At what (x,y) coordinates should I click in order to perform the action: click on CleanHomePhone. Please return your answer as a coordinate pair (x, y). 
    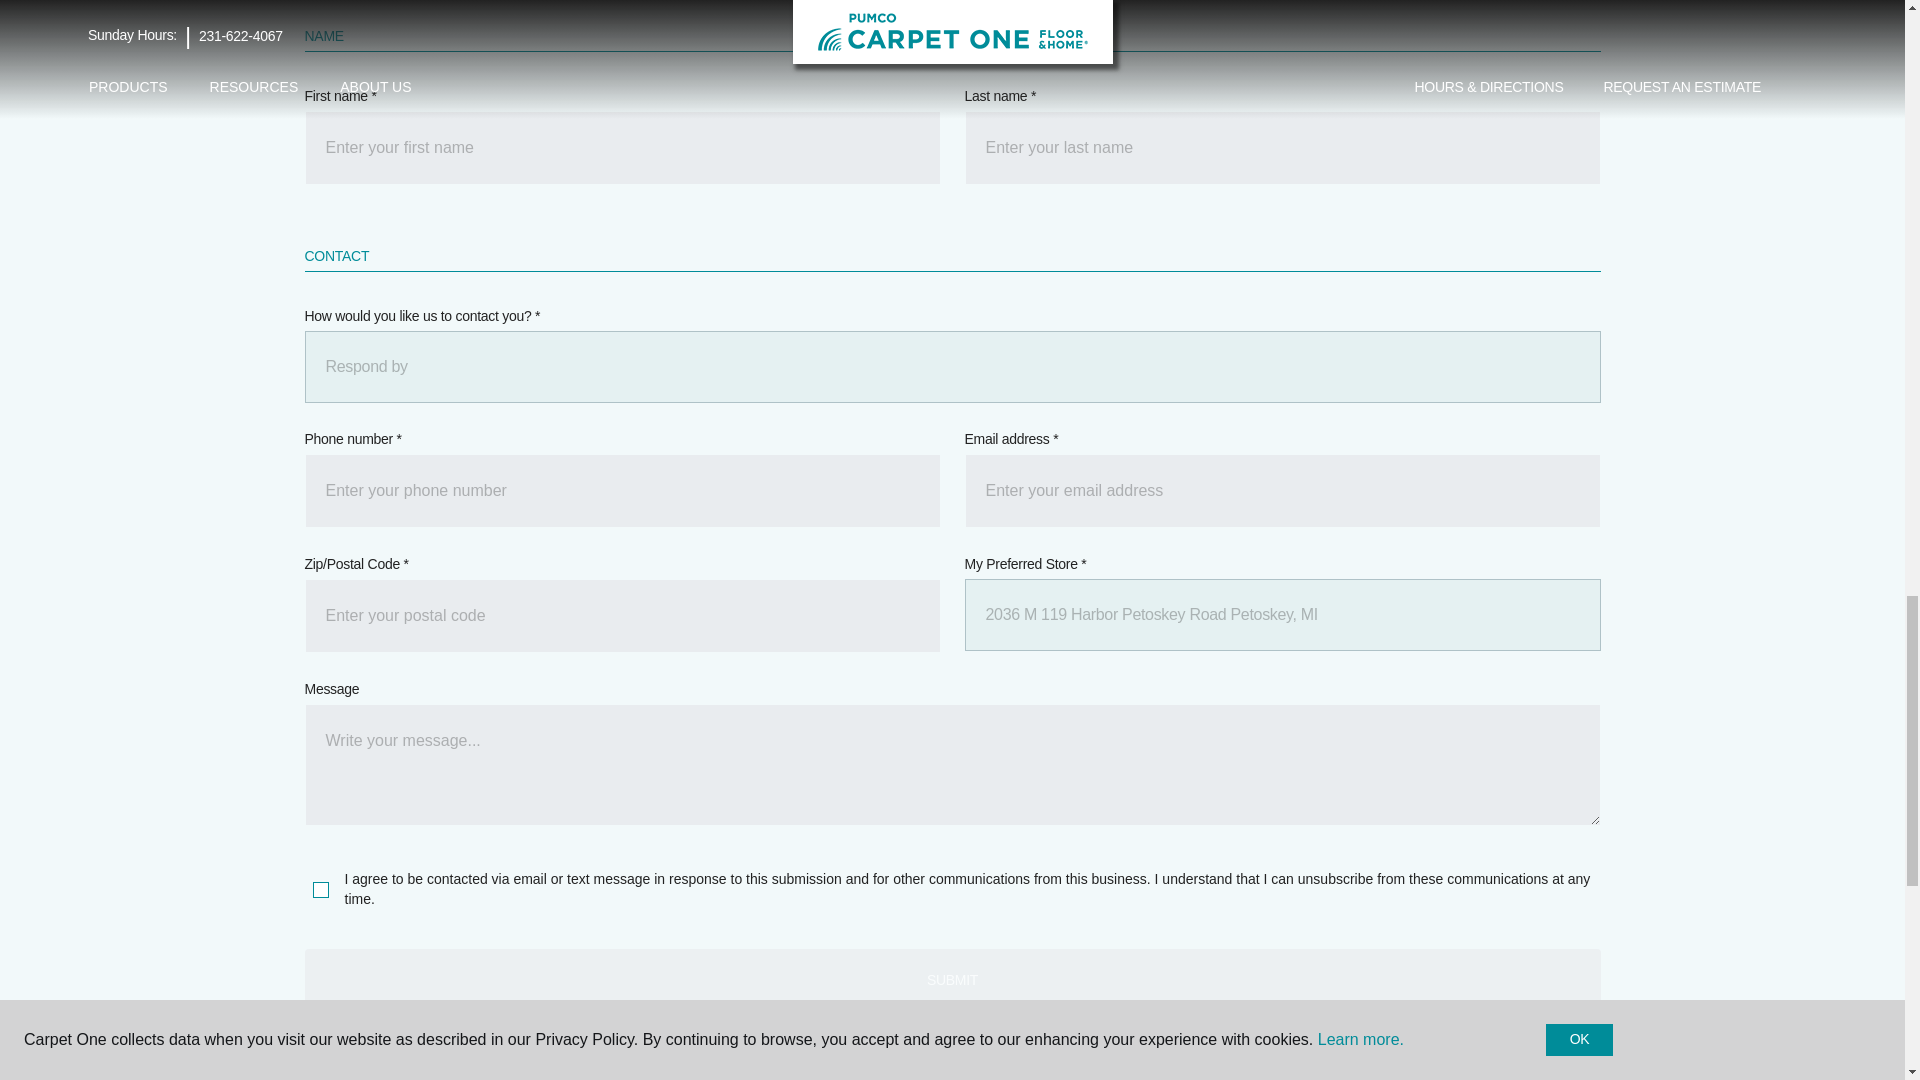
    Looking at the image, I should click on (622, 490).